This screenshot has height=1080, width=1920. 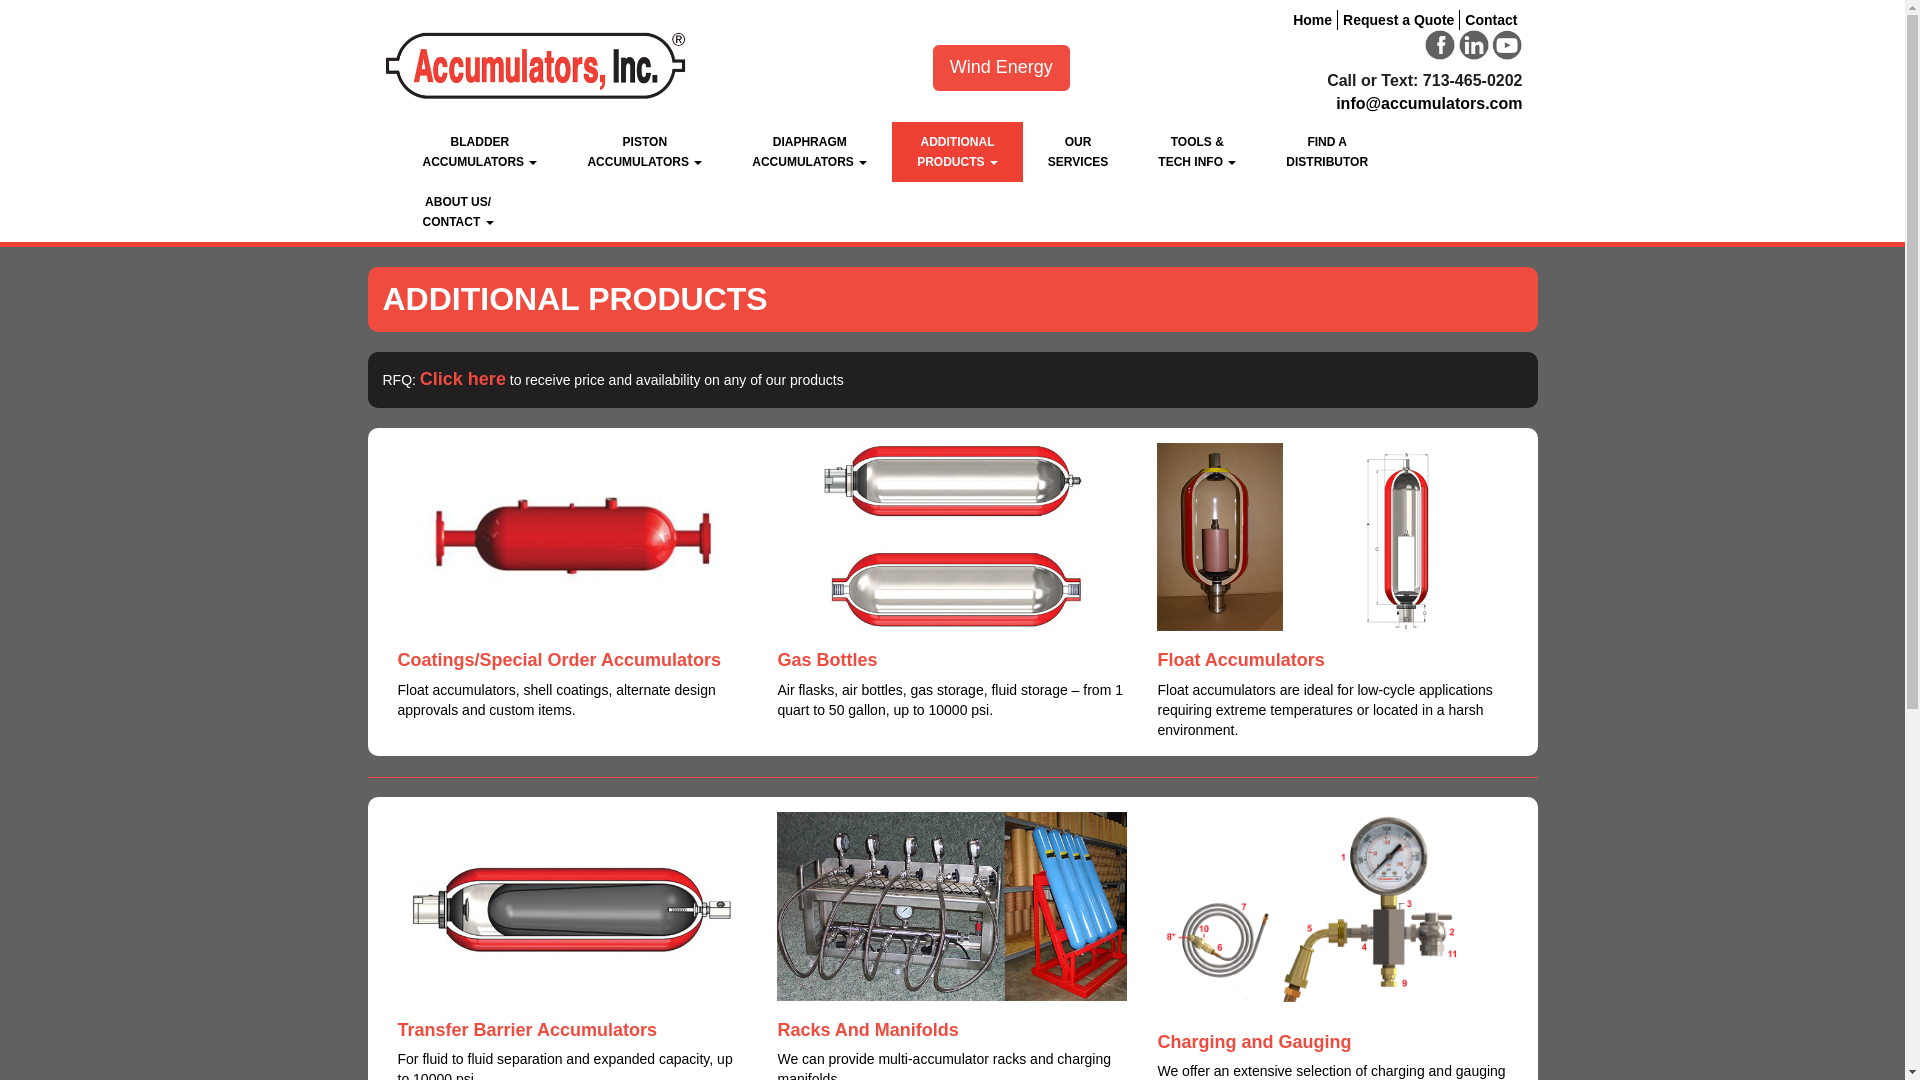 What do you see at coordinates (572, 906) in the screenshot?
I see `Request a Quote` at bounding box center [572, 906].